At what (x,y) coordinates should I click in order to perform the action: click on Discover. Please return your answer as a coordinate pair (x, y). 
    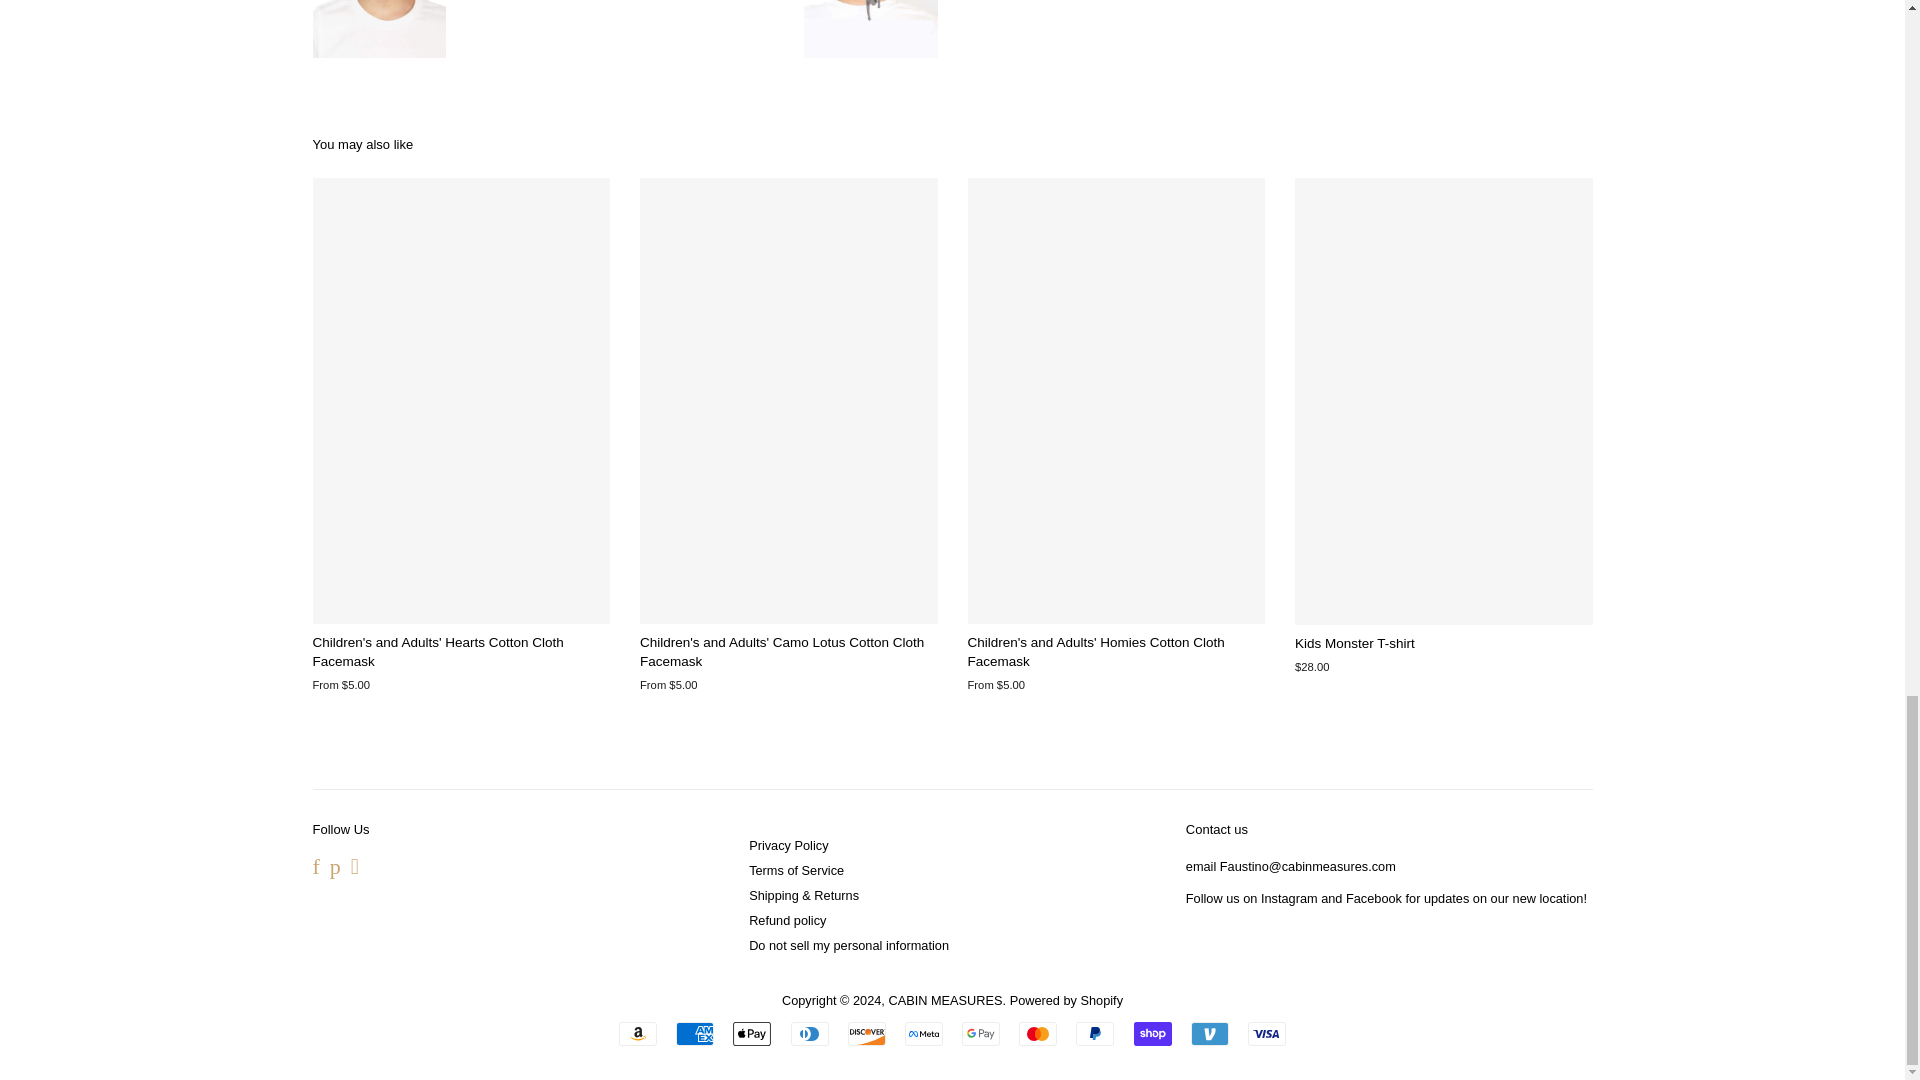
    Looking at the image, I should click on (866, 1034).